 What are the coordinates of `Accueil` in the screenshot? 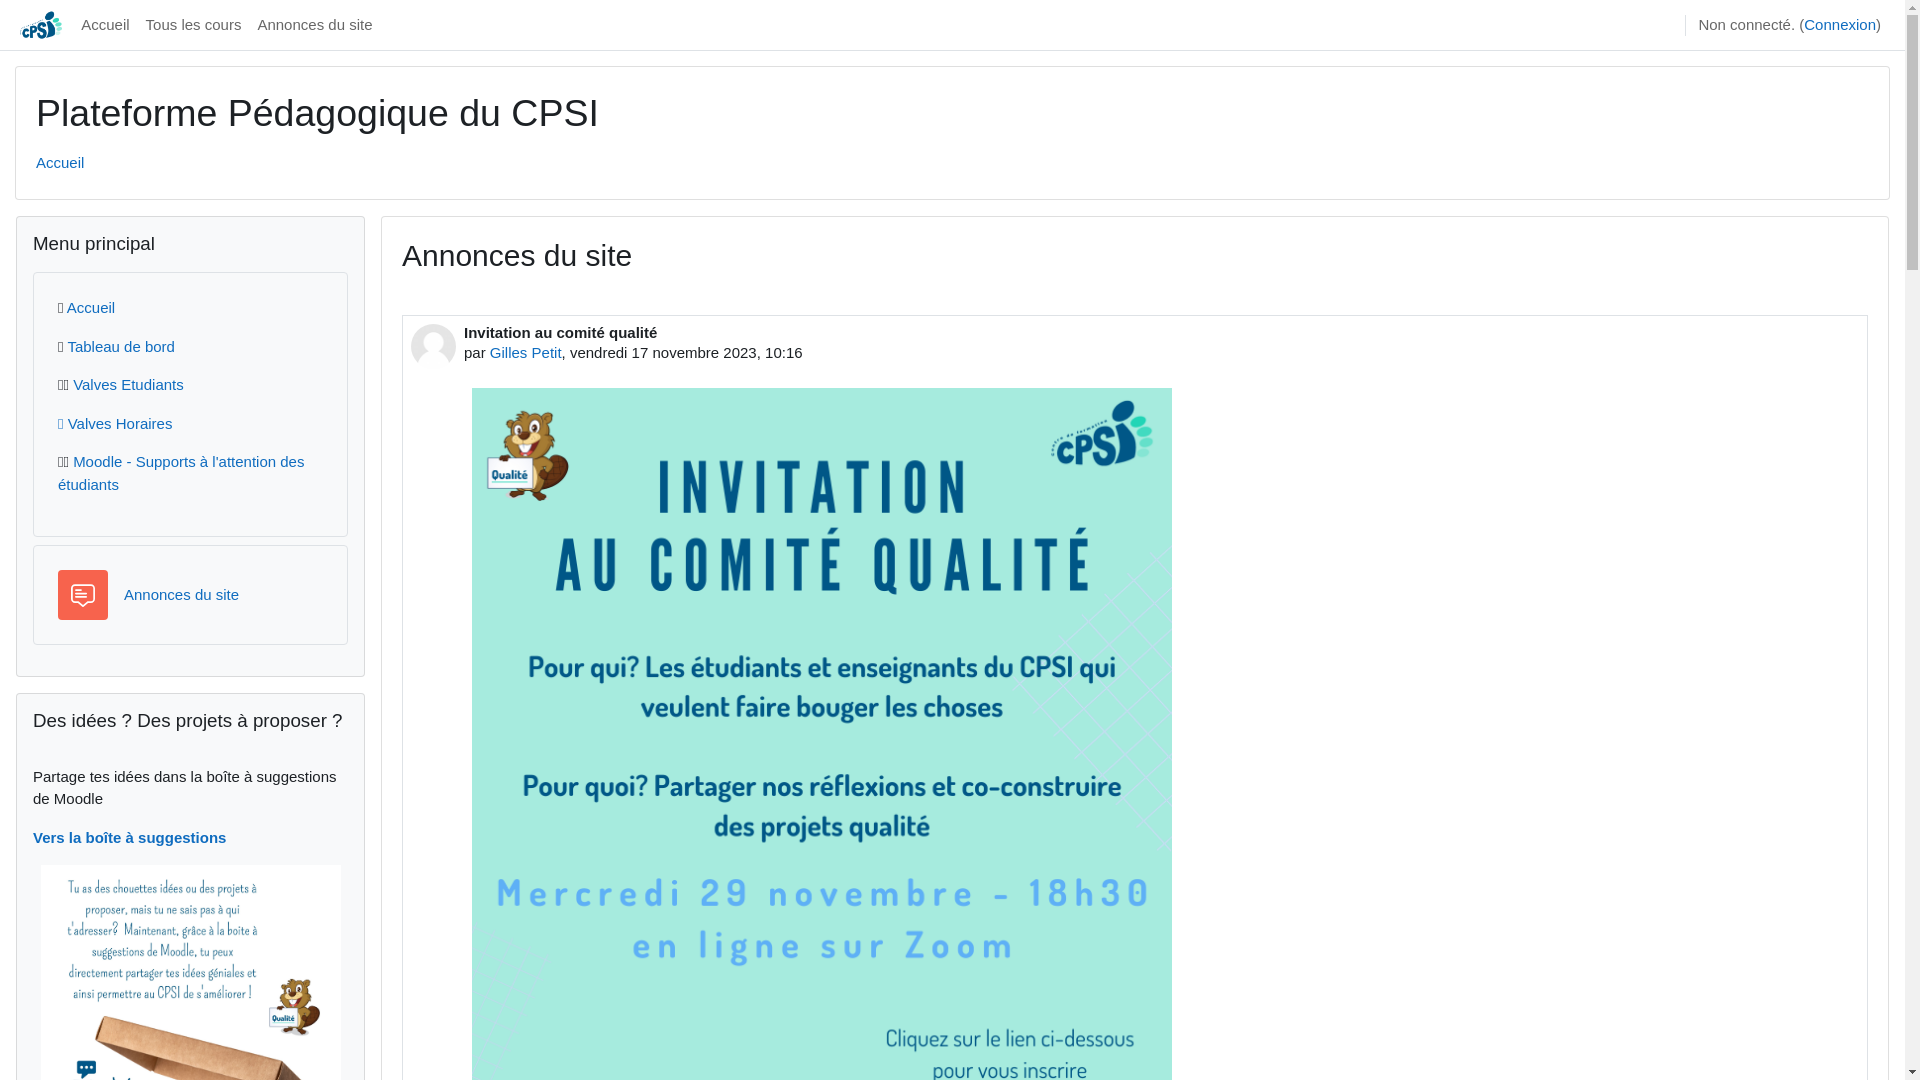 It's located at (60, 162).